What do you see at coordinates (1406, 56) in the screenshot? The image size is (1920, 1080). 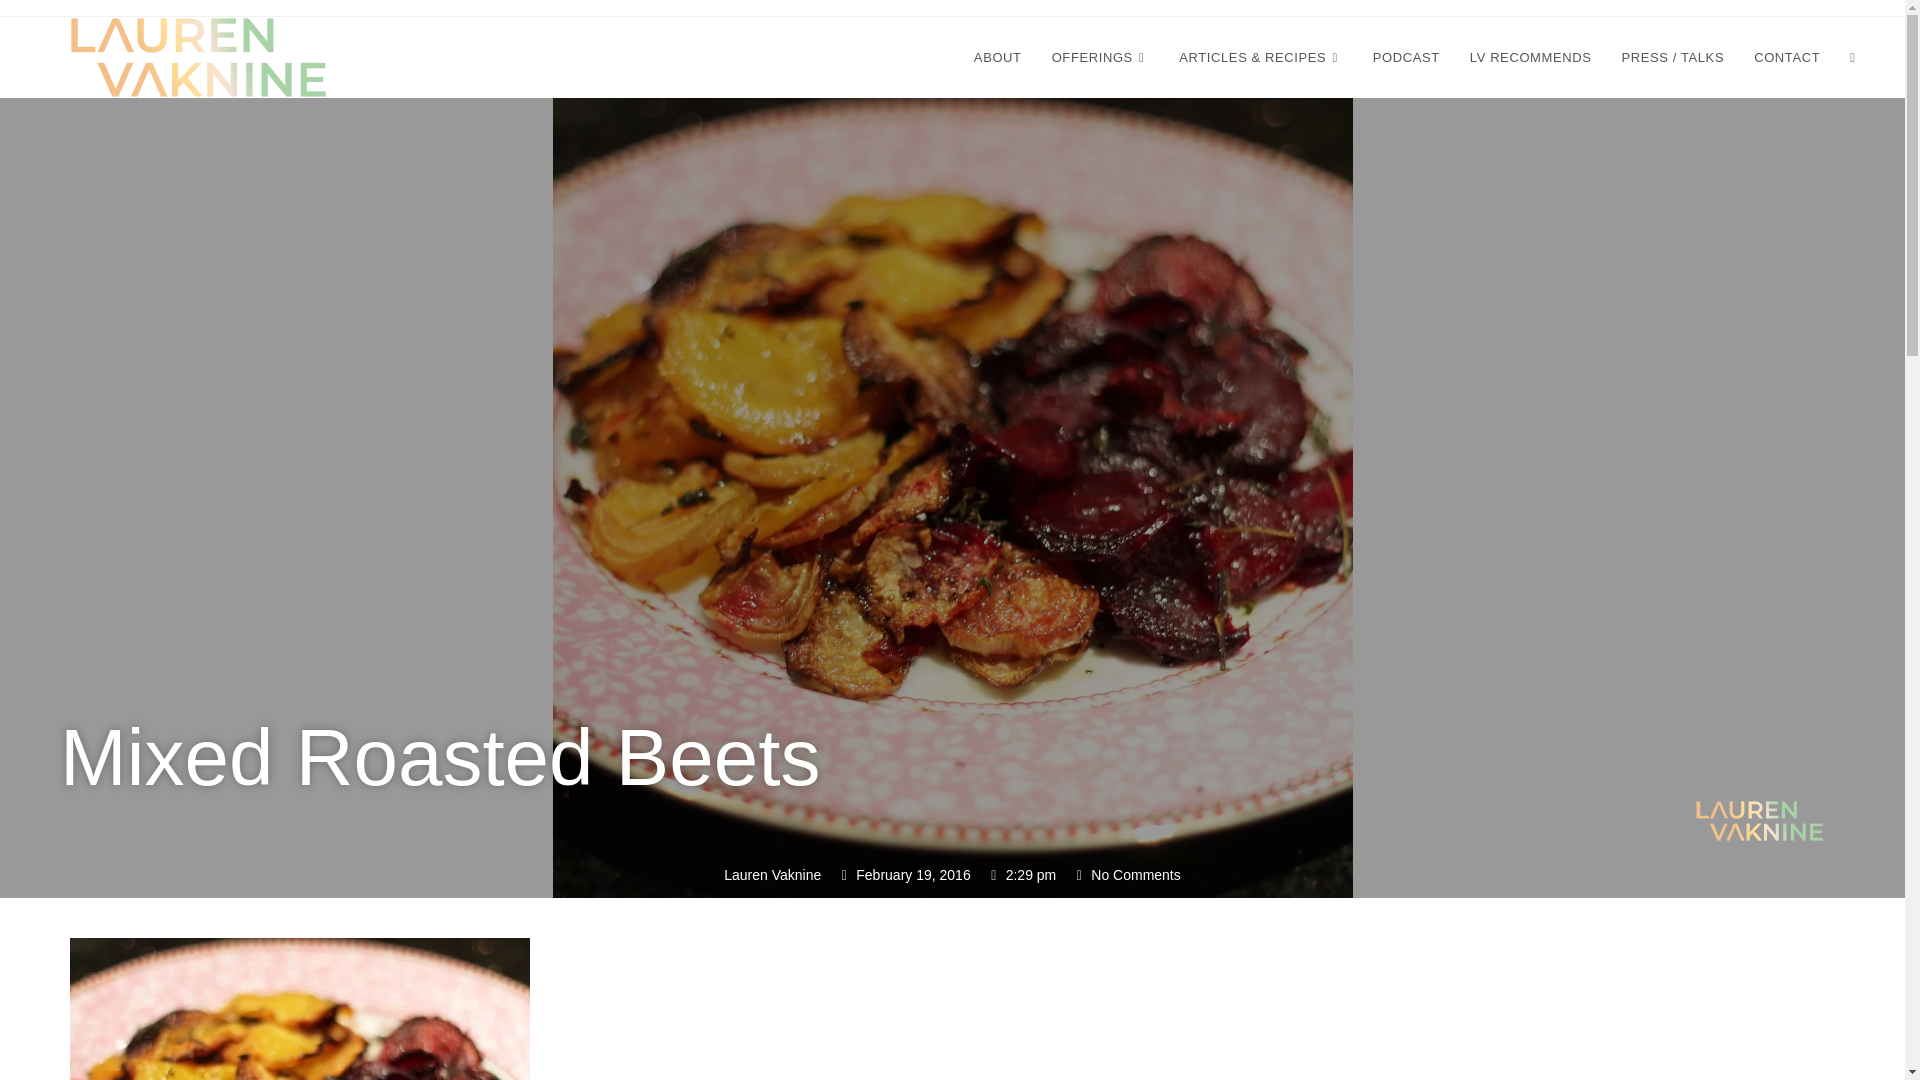 I see `PODCAST` at bounding box center [1406, 56].